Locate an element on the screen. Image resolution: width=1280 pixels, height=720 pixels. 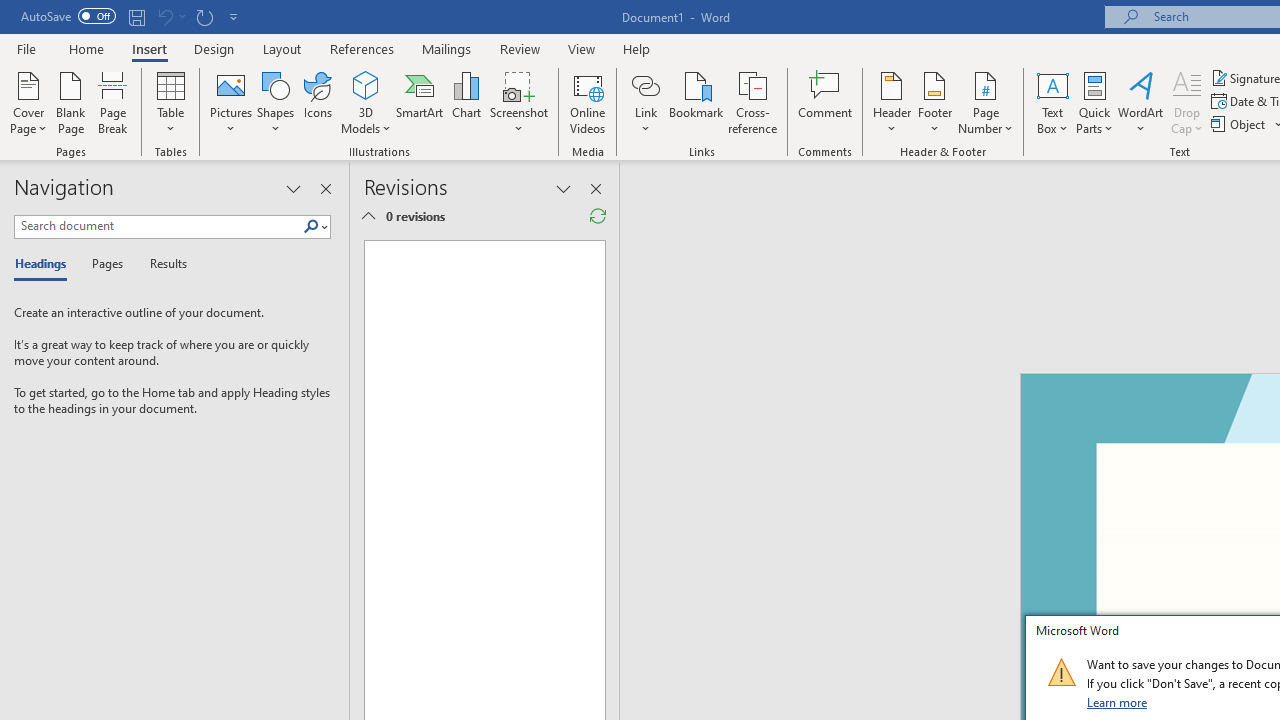
Mailings is located at coordinates (447, 48).